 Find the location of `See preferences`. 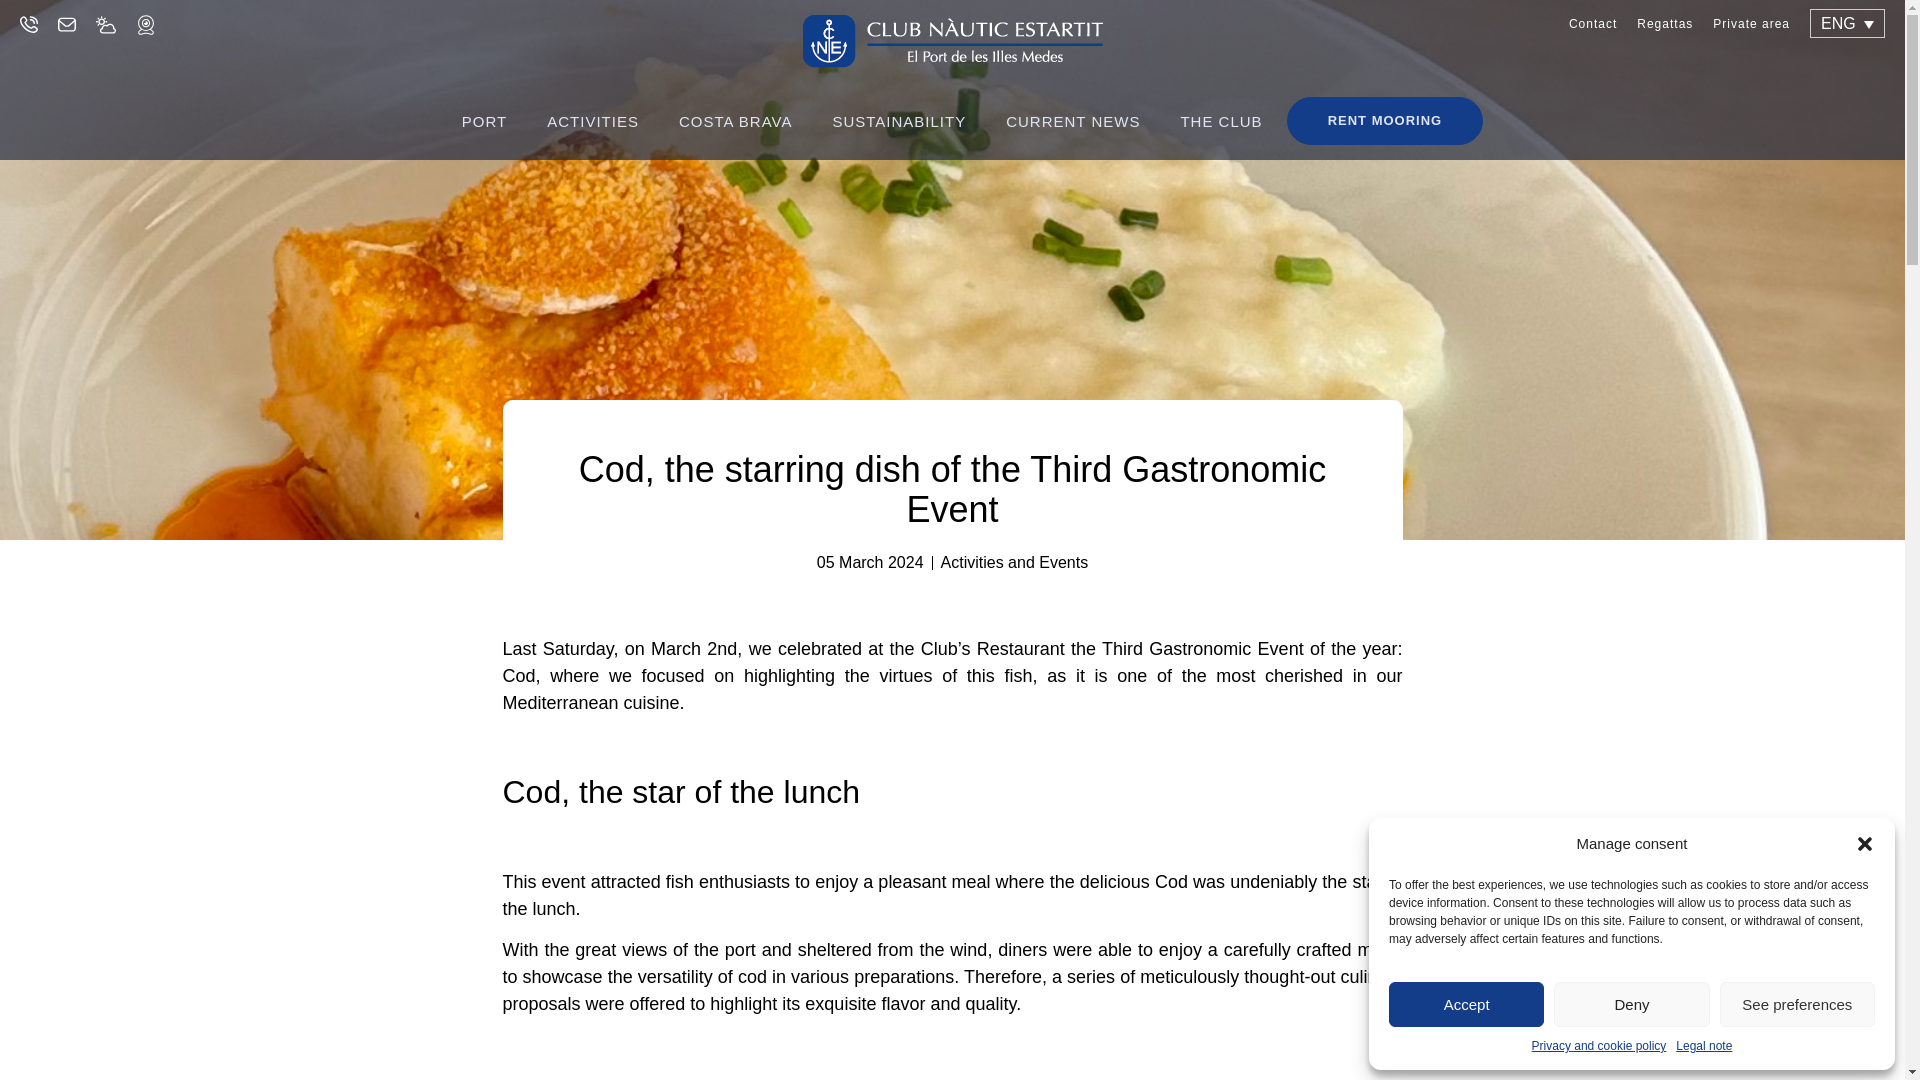

See preferences is located at coordinates (1798, 1004).